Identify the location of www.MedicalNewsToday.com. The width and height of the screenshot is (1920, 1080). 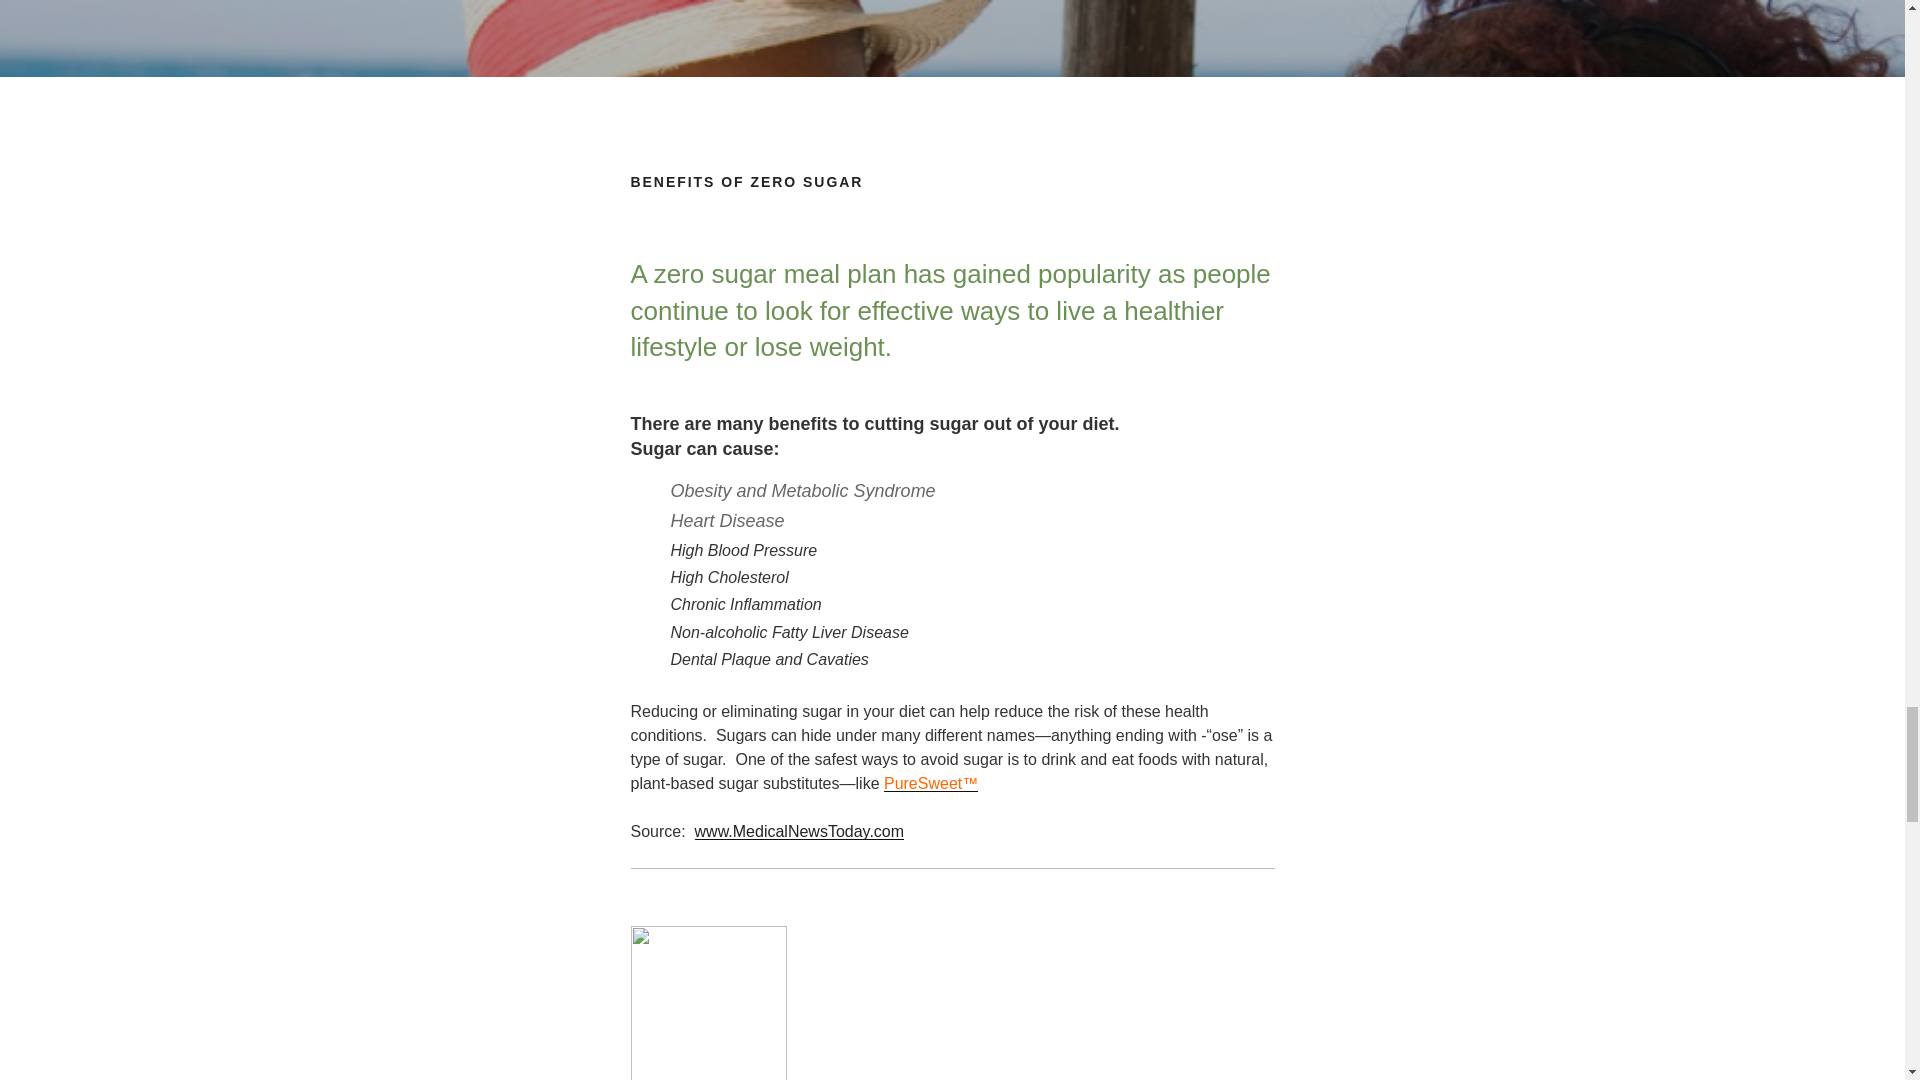
(800, 831).